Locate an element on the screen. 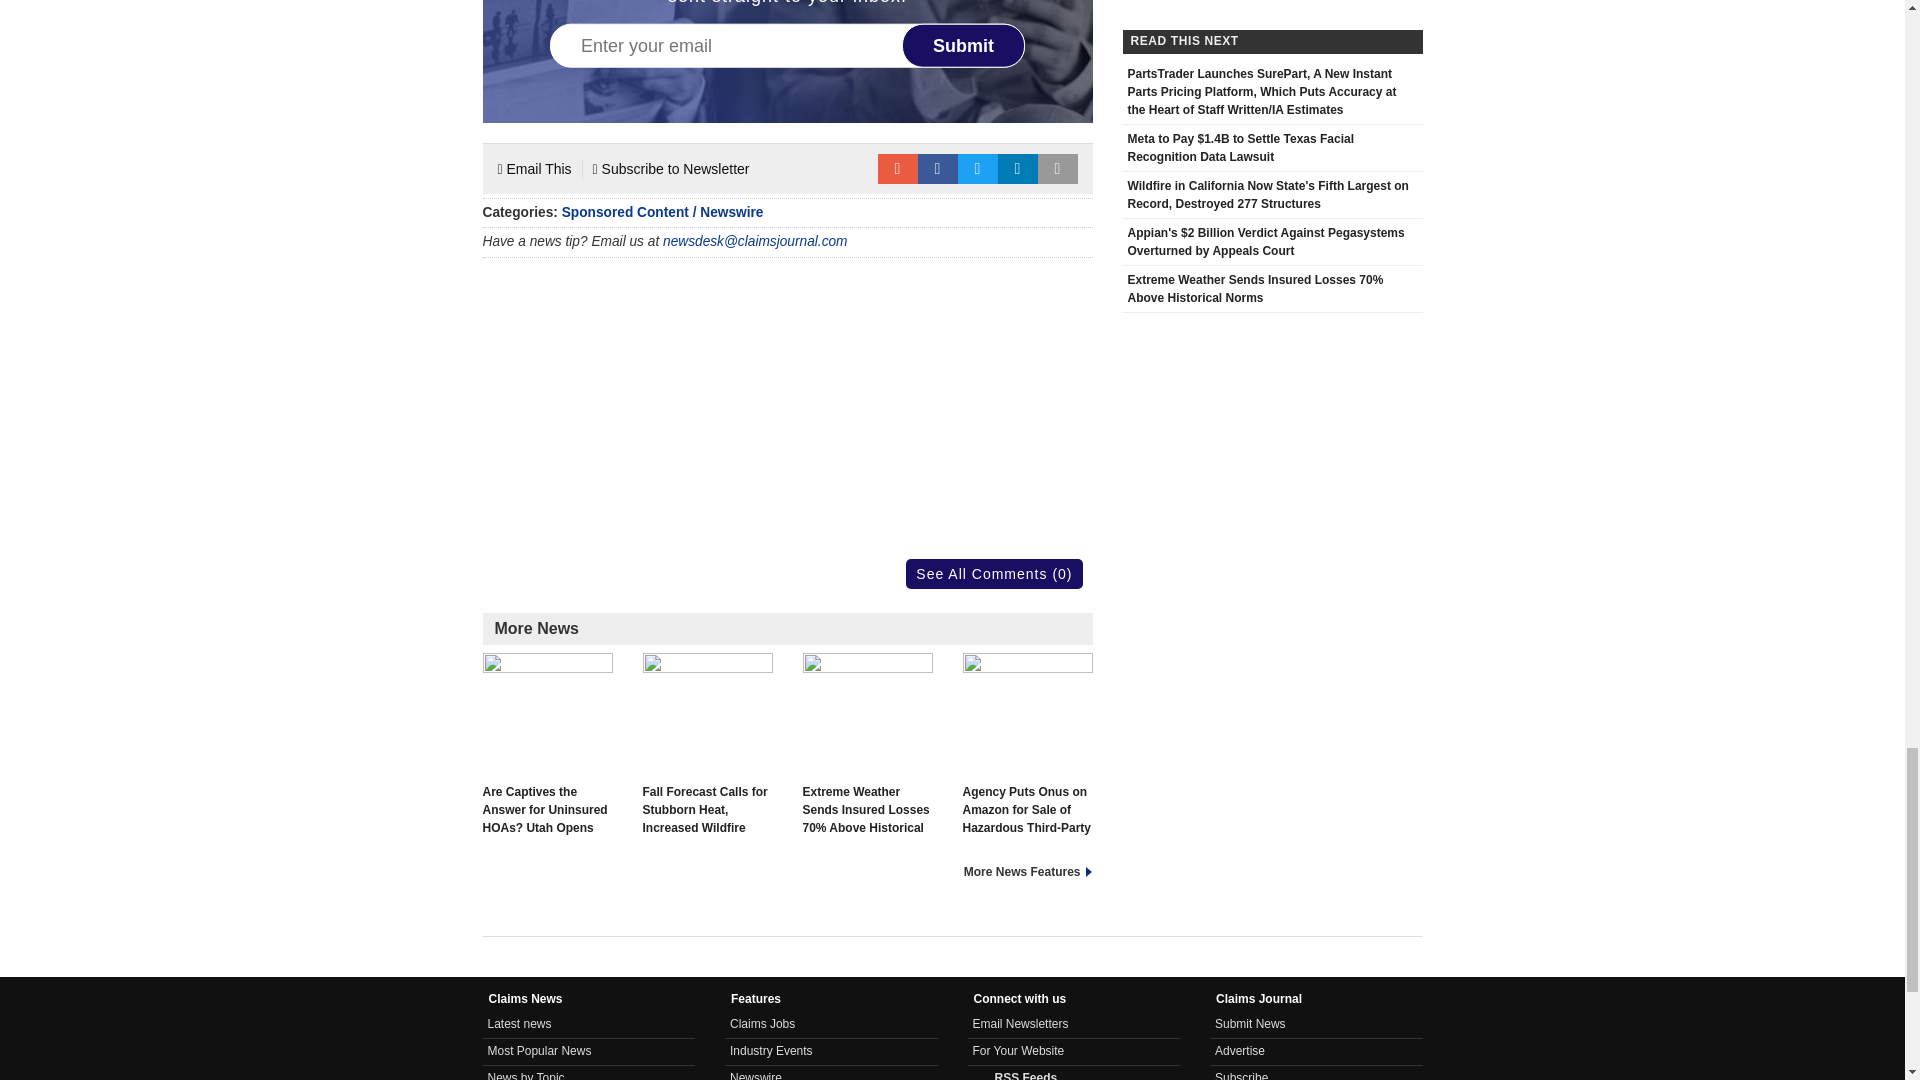 This screenshot has width=1920, height=1080. Share on Twitter. is located at coordinates (978, 168).